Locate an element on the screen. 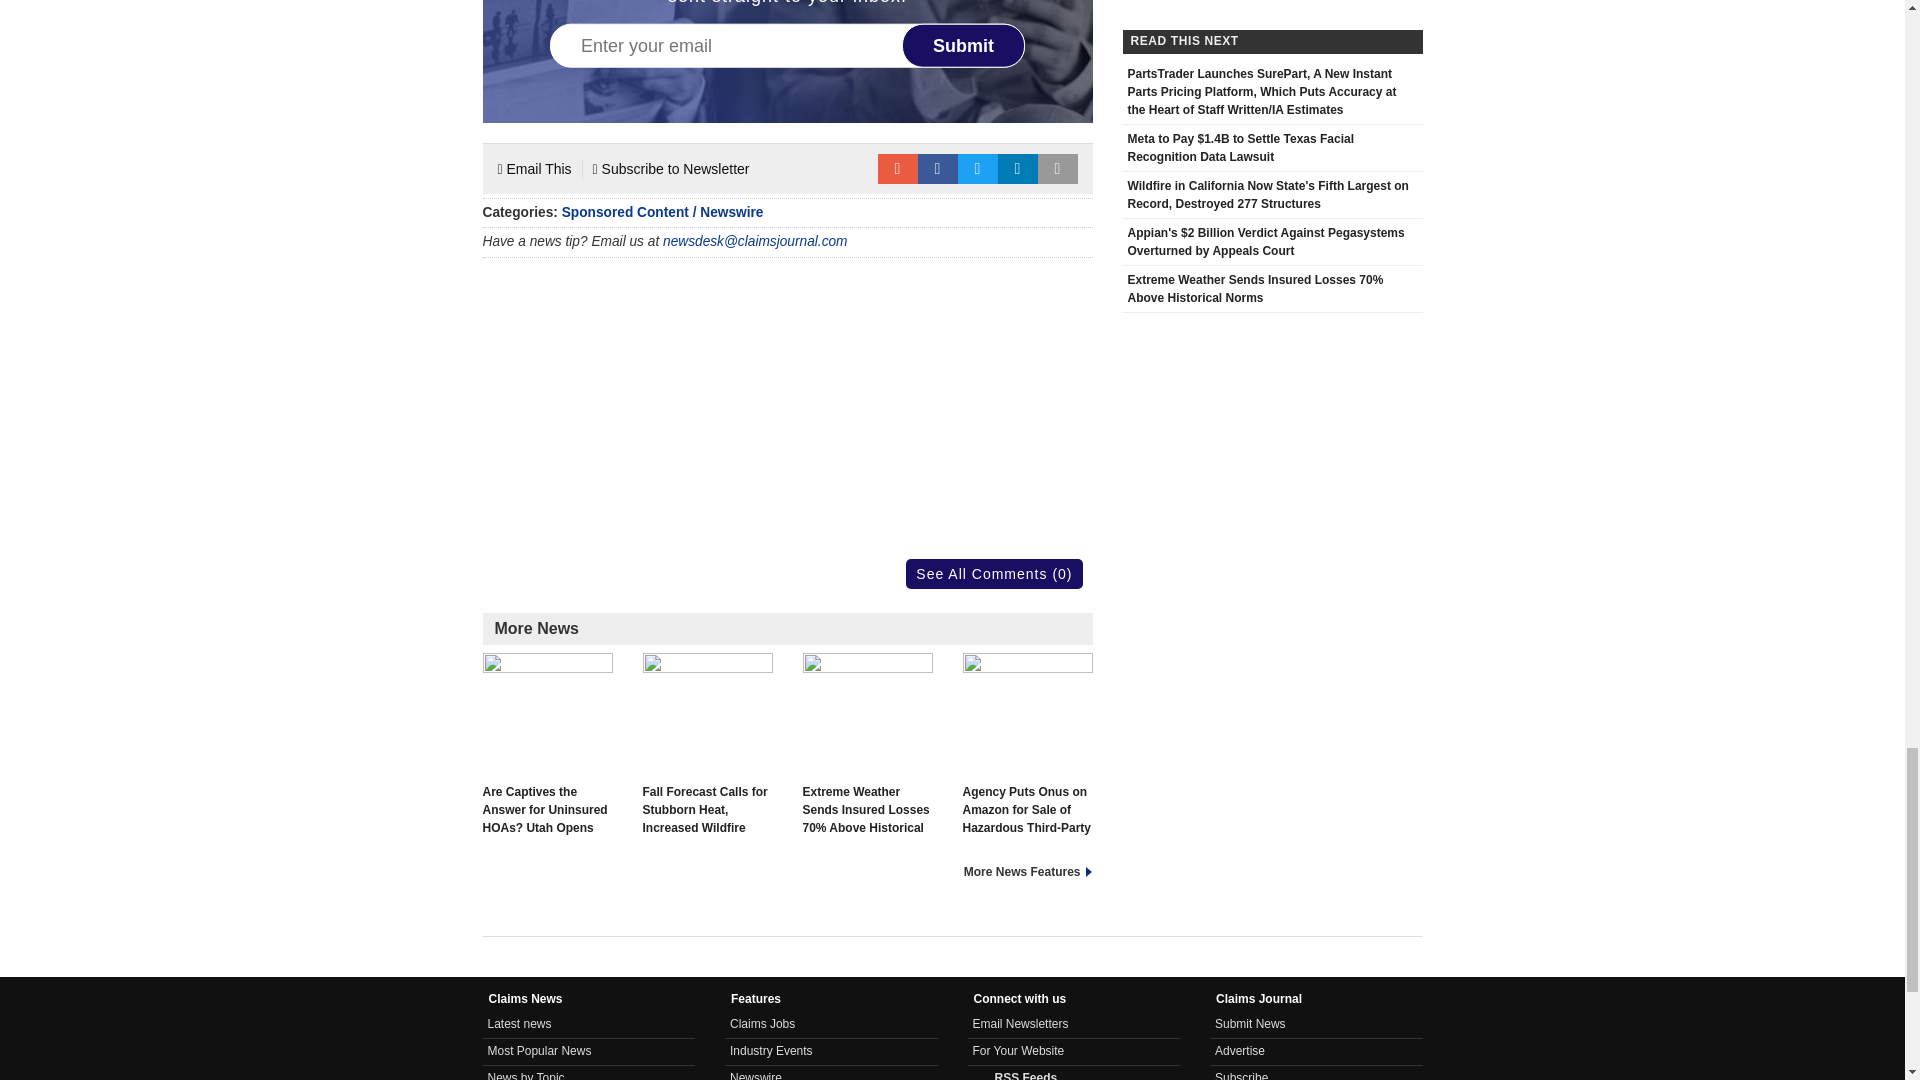 This screenshot has width=1920, height=1080. Share on Twitter. is located at coordinates (978, 168).